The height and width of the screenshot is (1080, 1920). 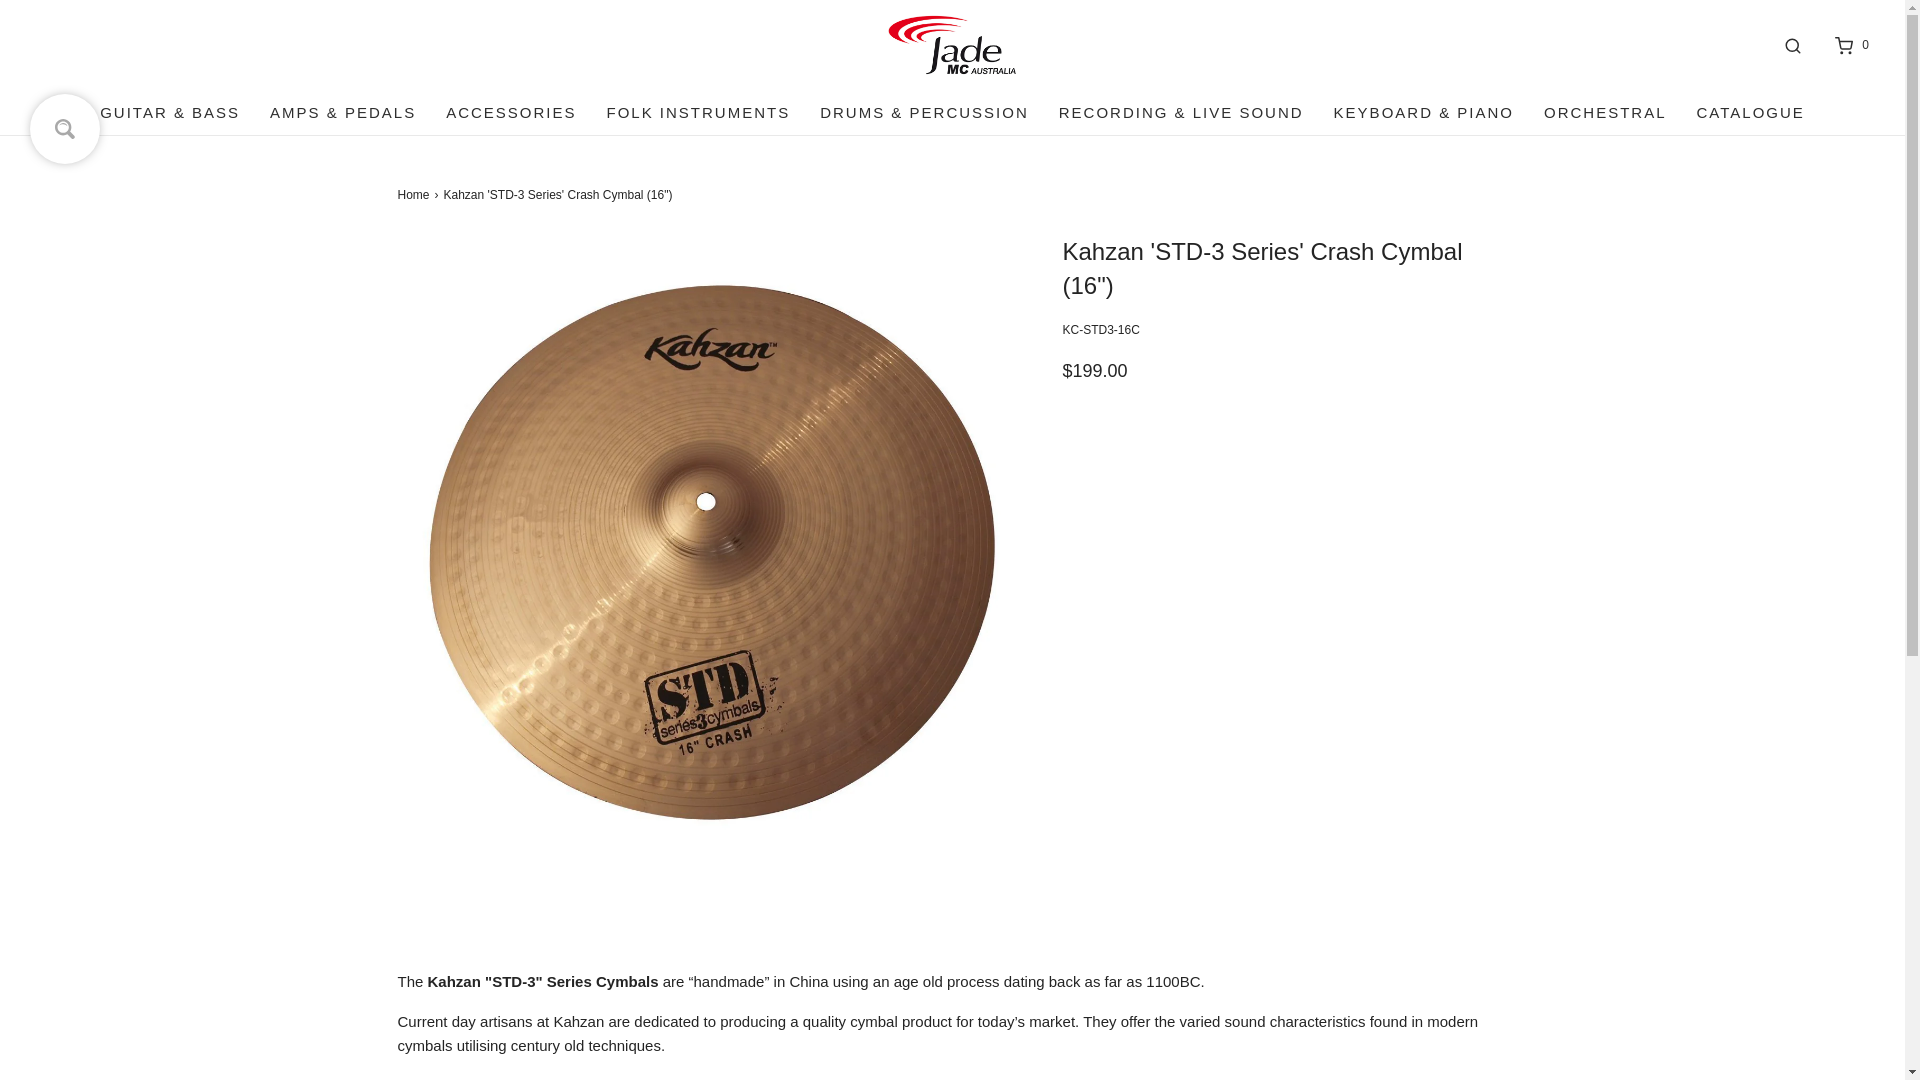 I want to click on Cart, so click(x=1850, y=45).